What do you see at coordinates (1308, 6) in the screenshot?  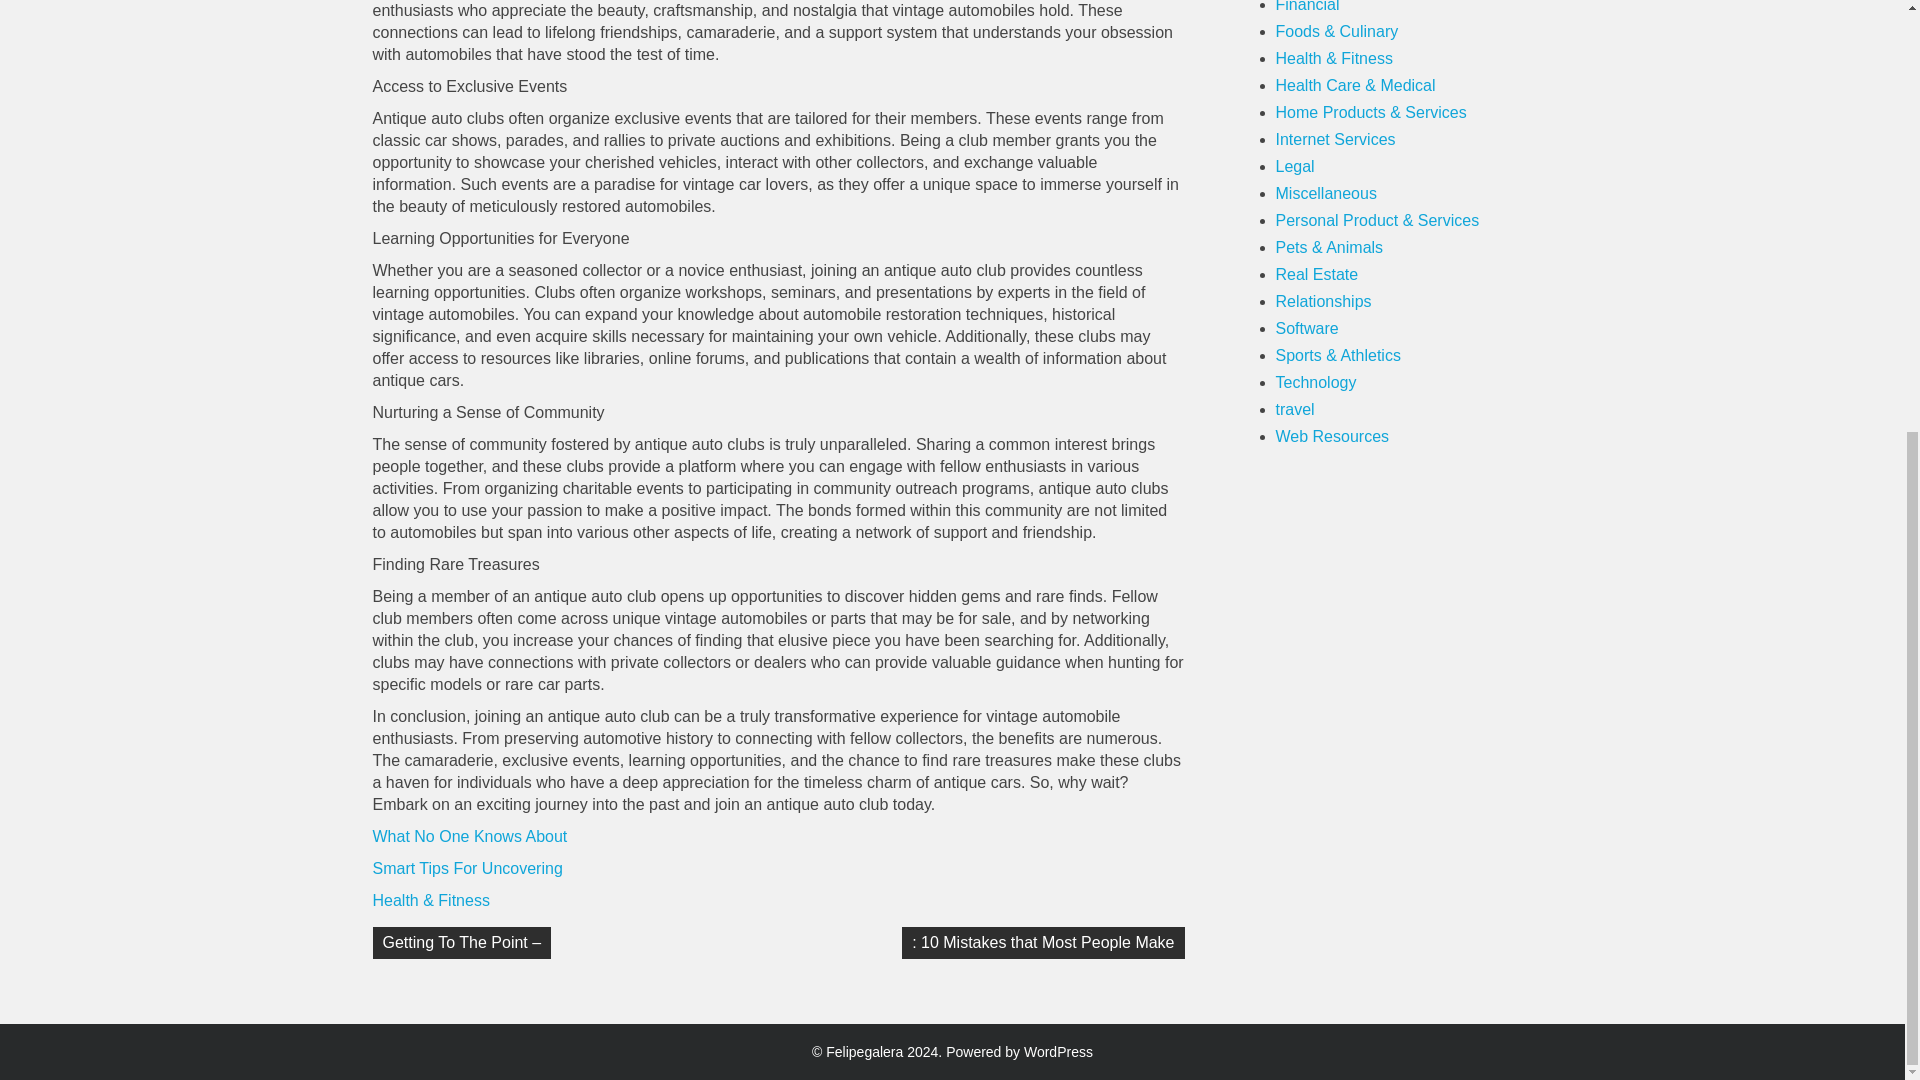 I see `Financial` at bounding box center [1308, 6].